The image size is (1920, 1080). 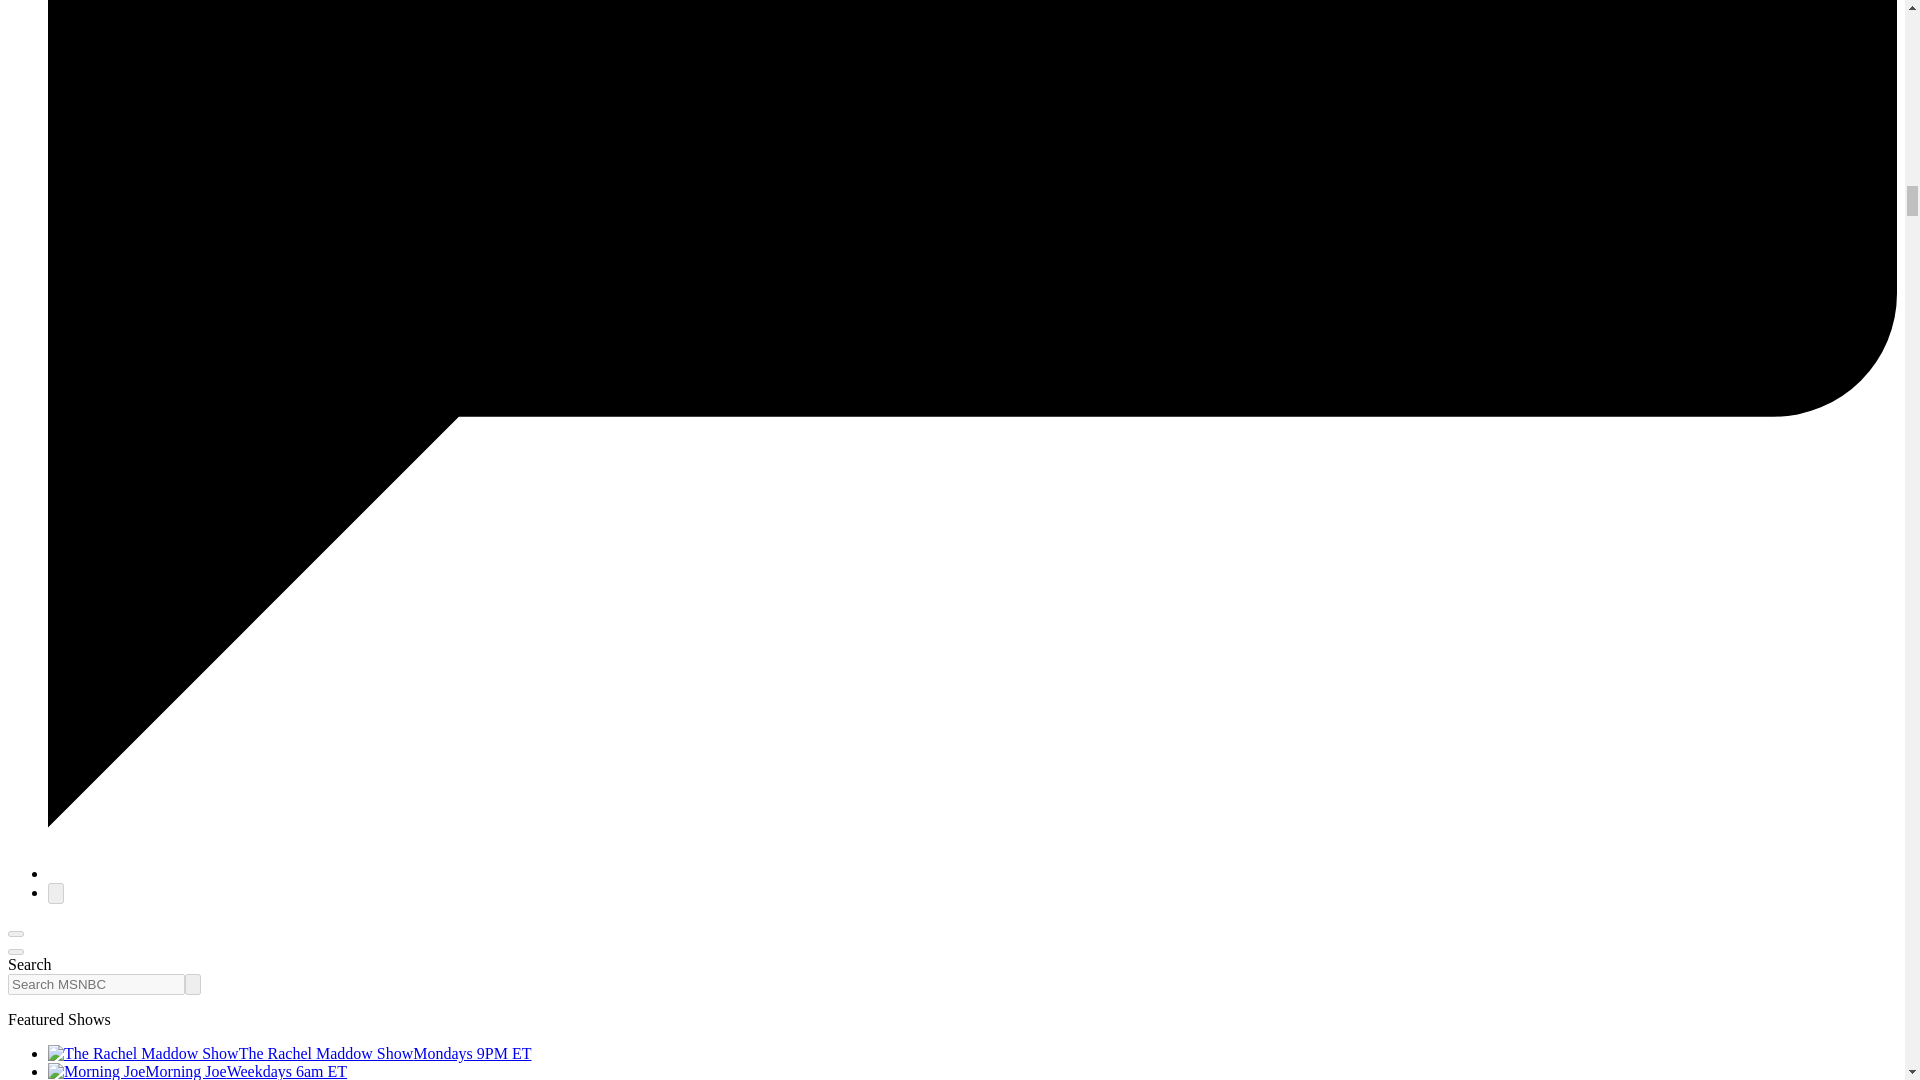 What do you see at coordinates (290, 1053) in the screenshot?
I see `The Rachel Maddow ShowMondays 9PM ET` at bounding box center [290, 1053].